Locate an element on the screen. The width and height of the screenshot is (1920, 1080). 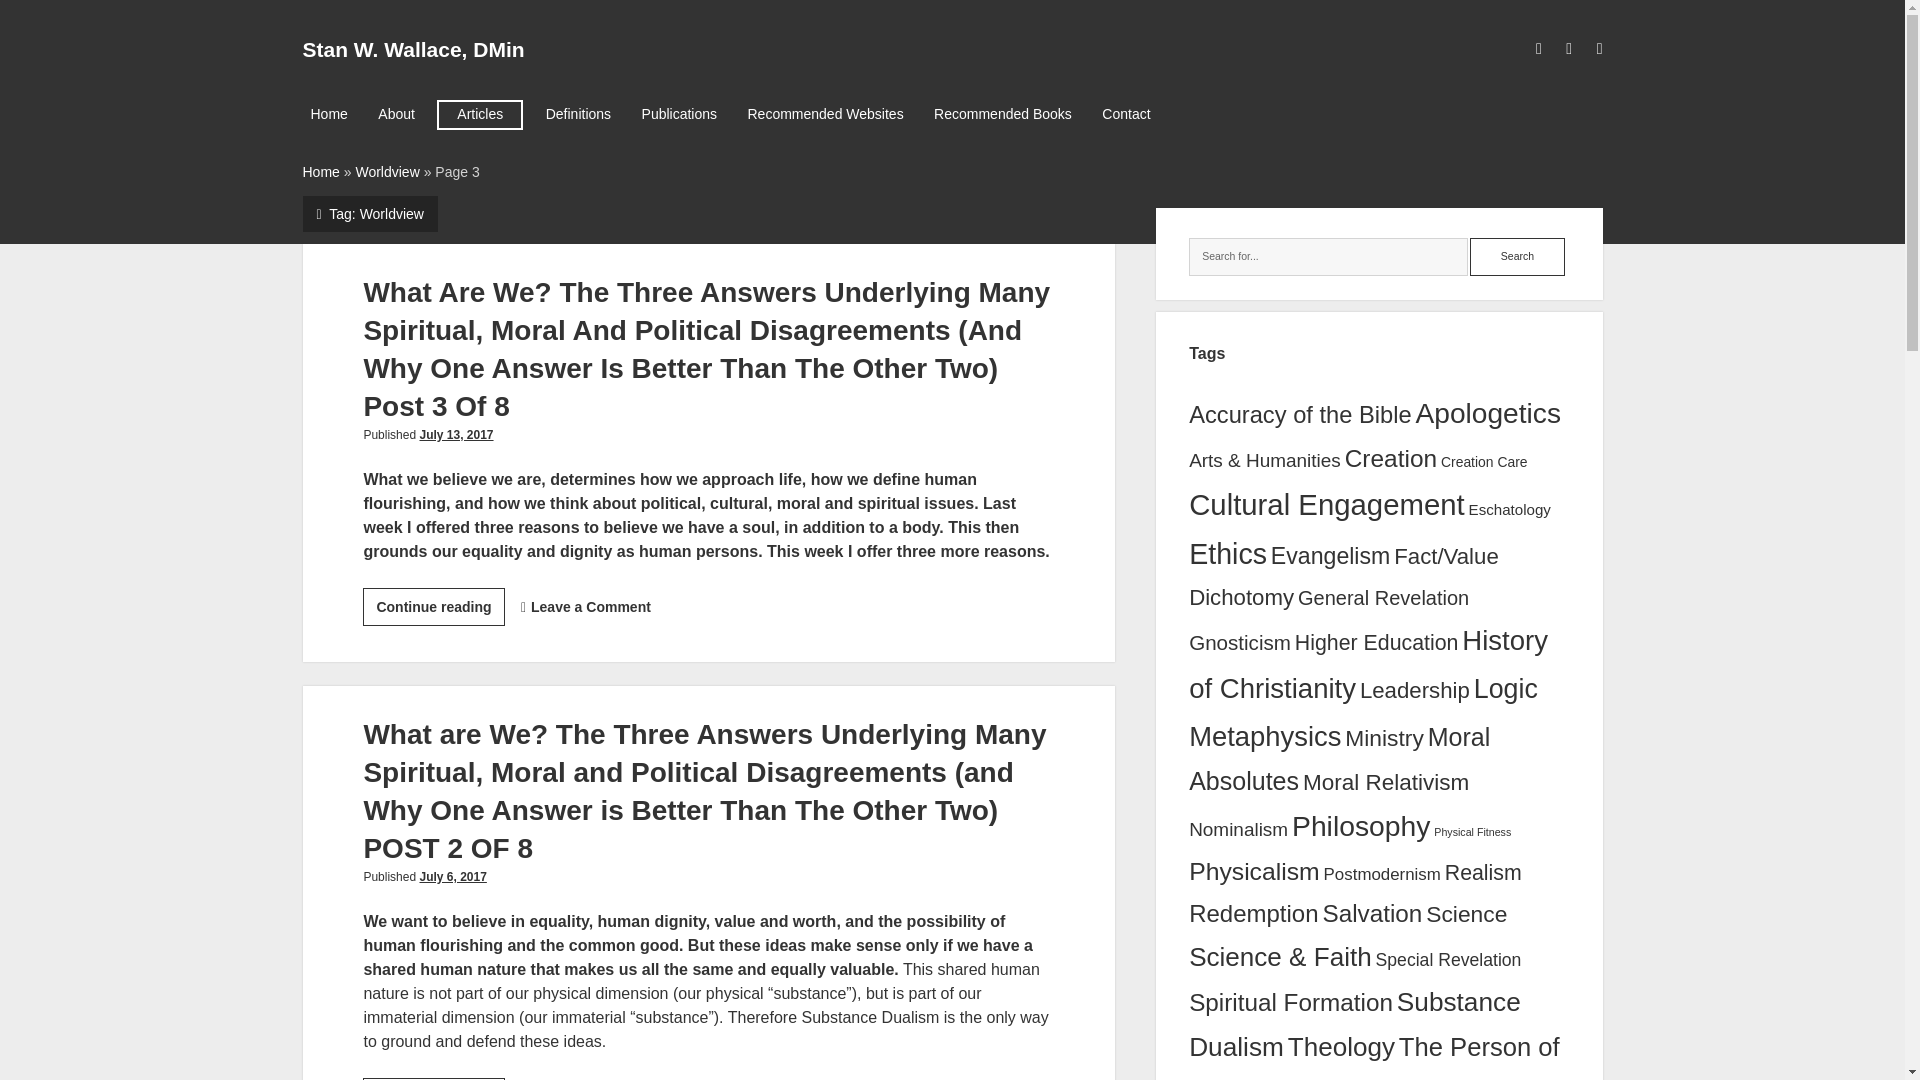
Articles is located at coordinates (480, 114).